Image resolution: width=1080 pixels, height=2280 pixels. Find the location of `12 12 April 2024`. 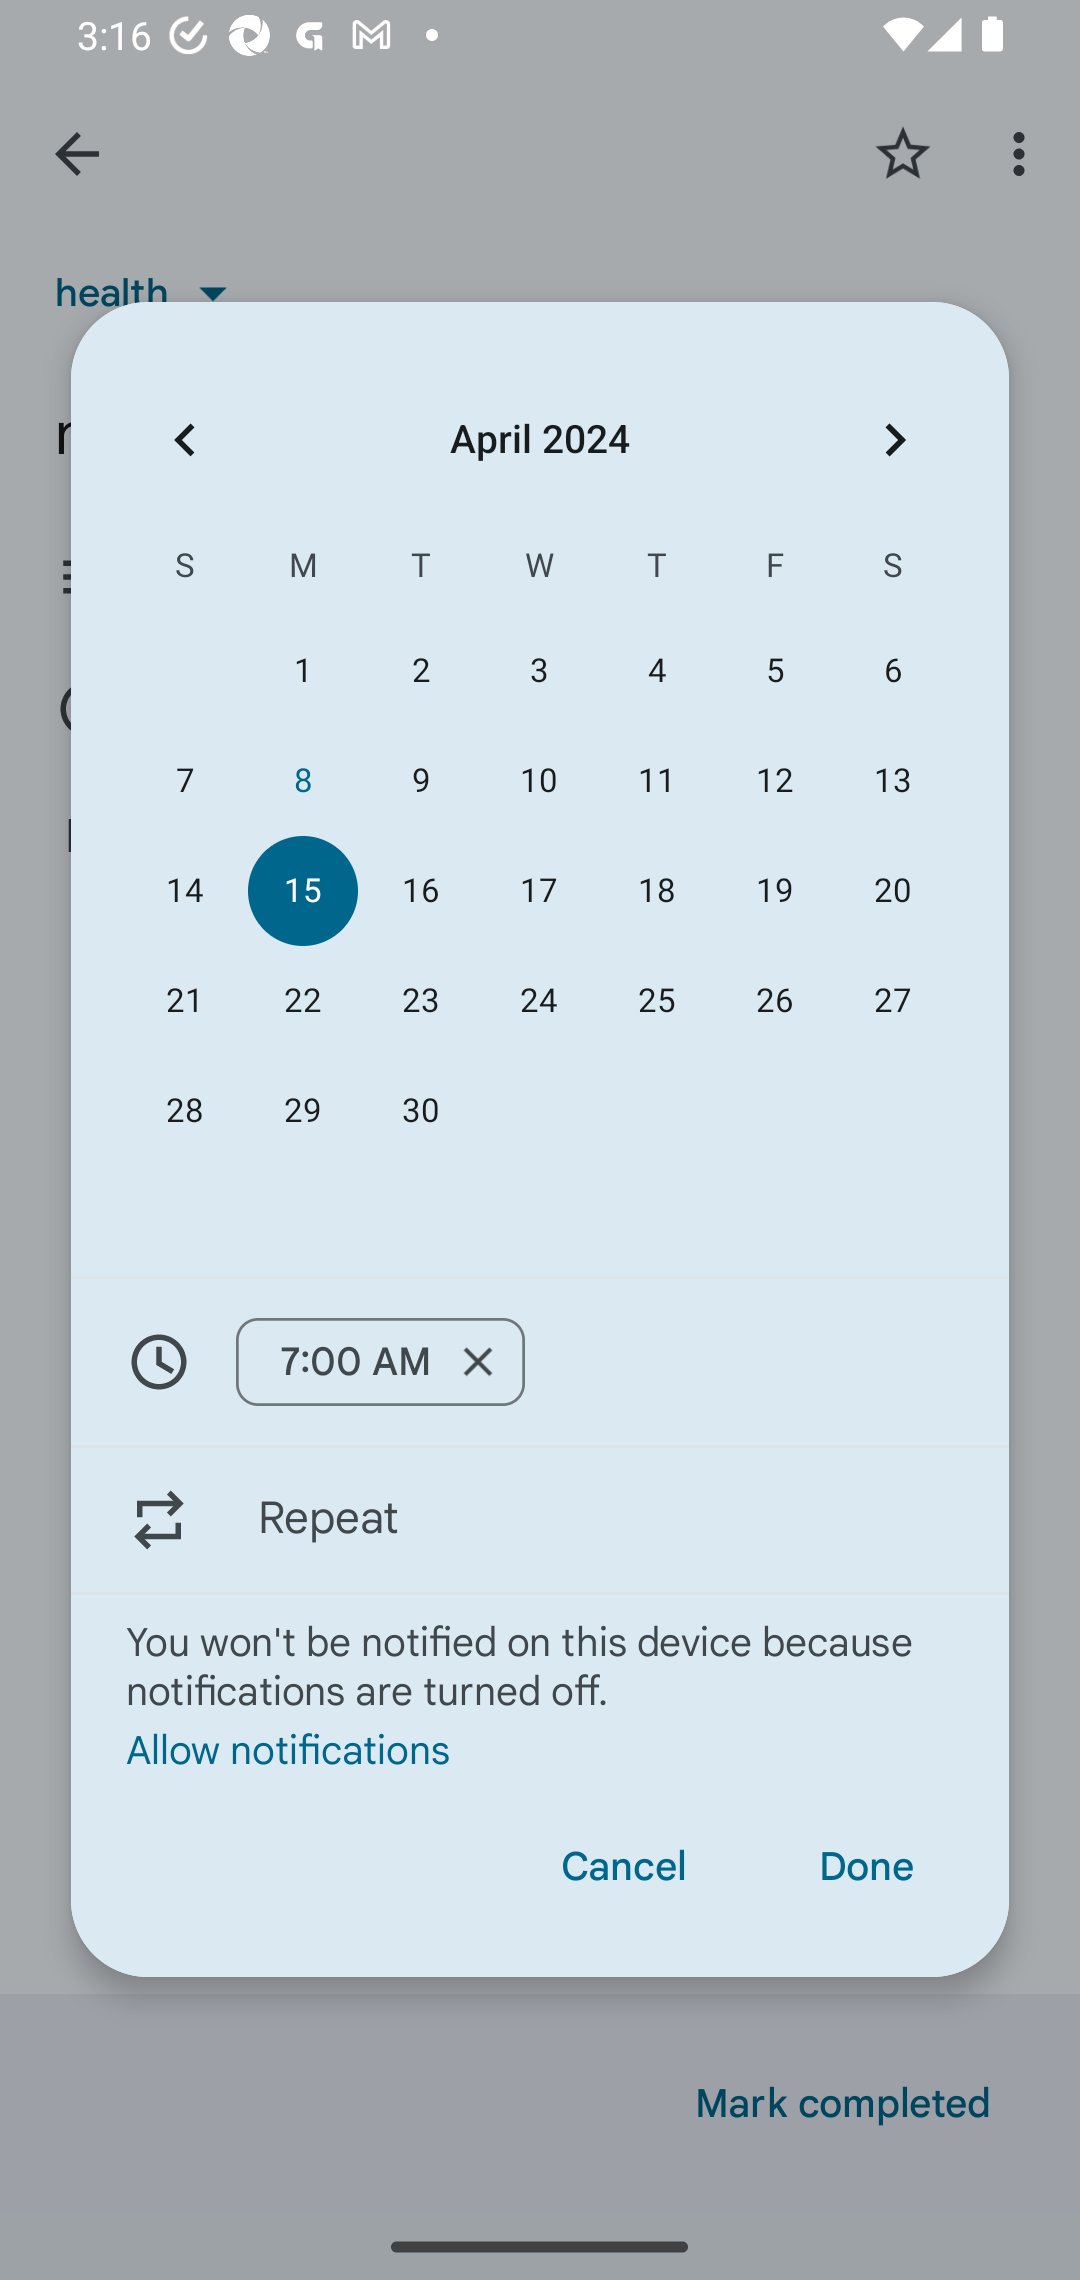

12 12 April 2024 is located at coordinates (774, 780).